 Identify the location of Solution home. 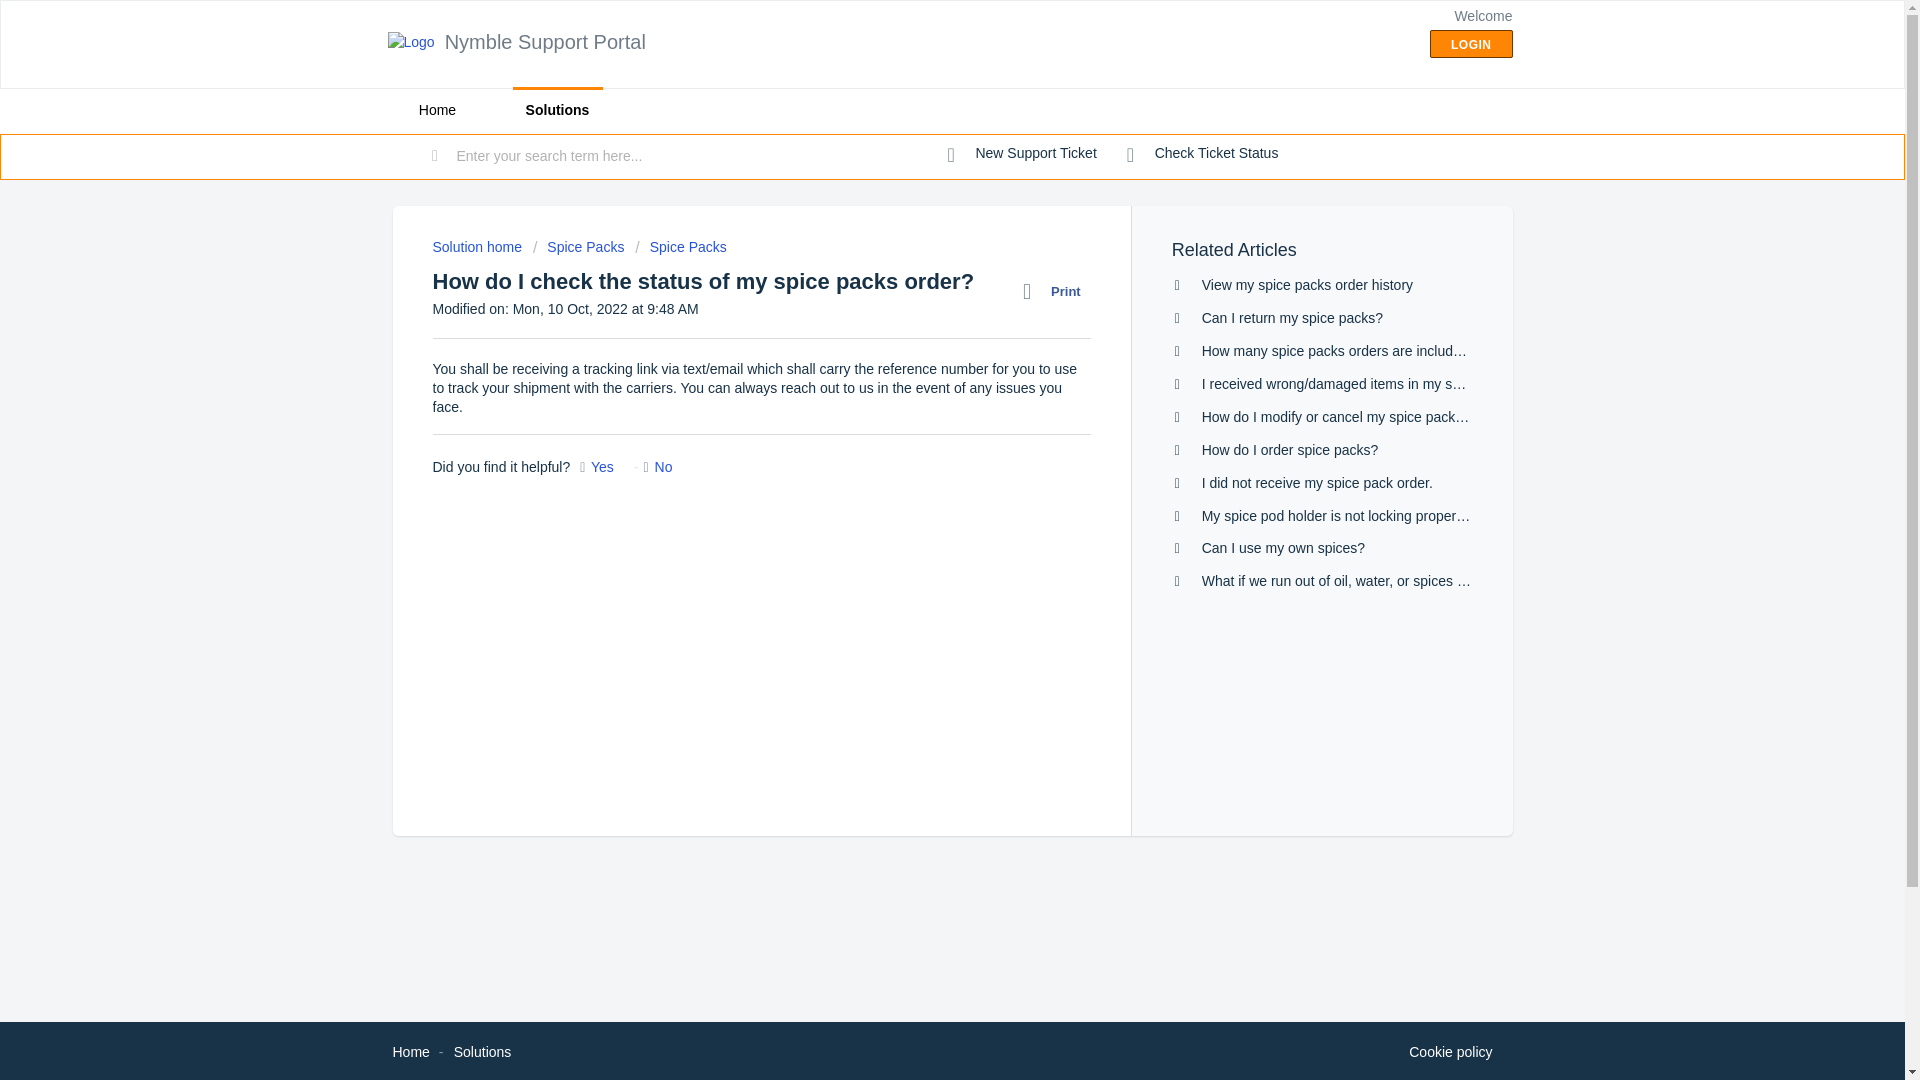
(478, 246).